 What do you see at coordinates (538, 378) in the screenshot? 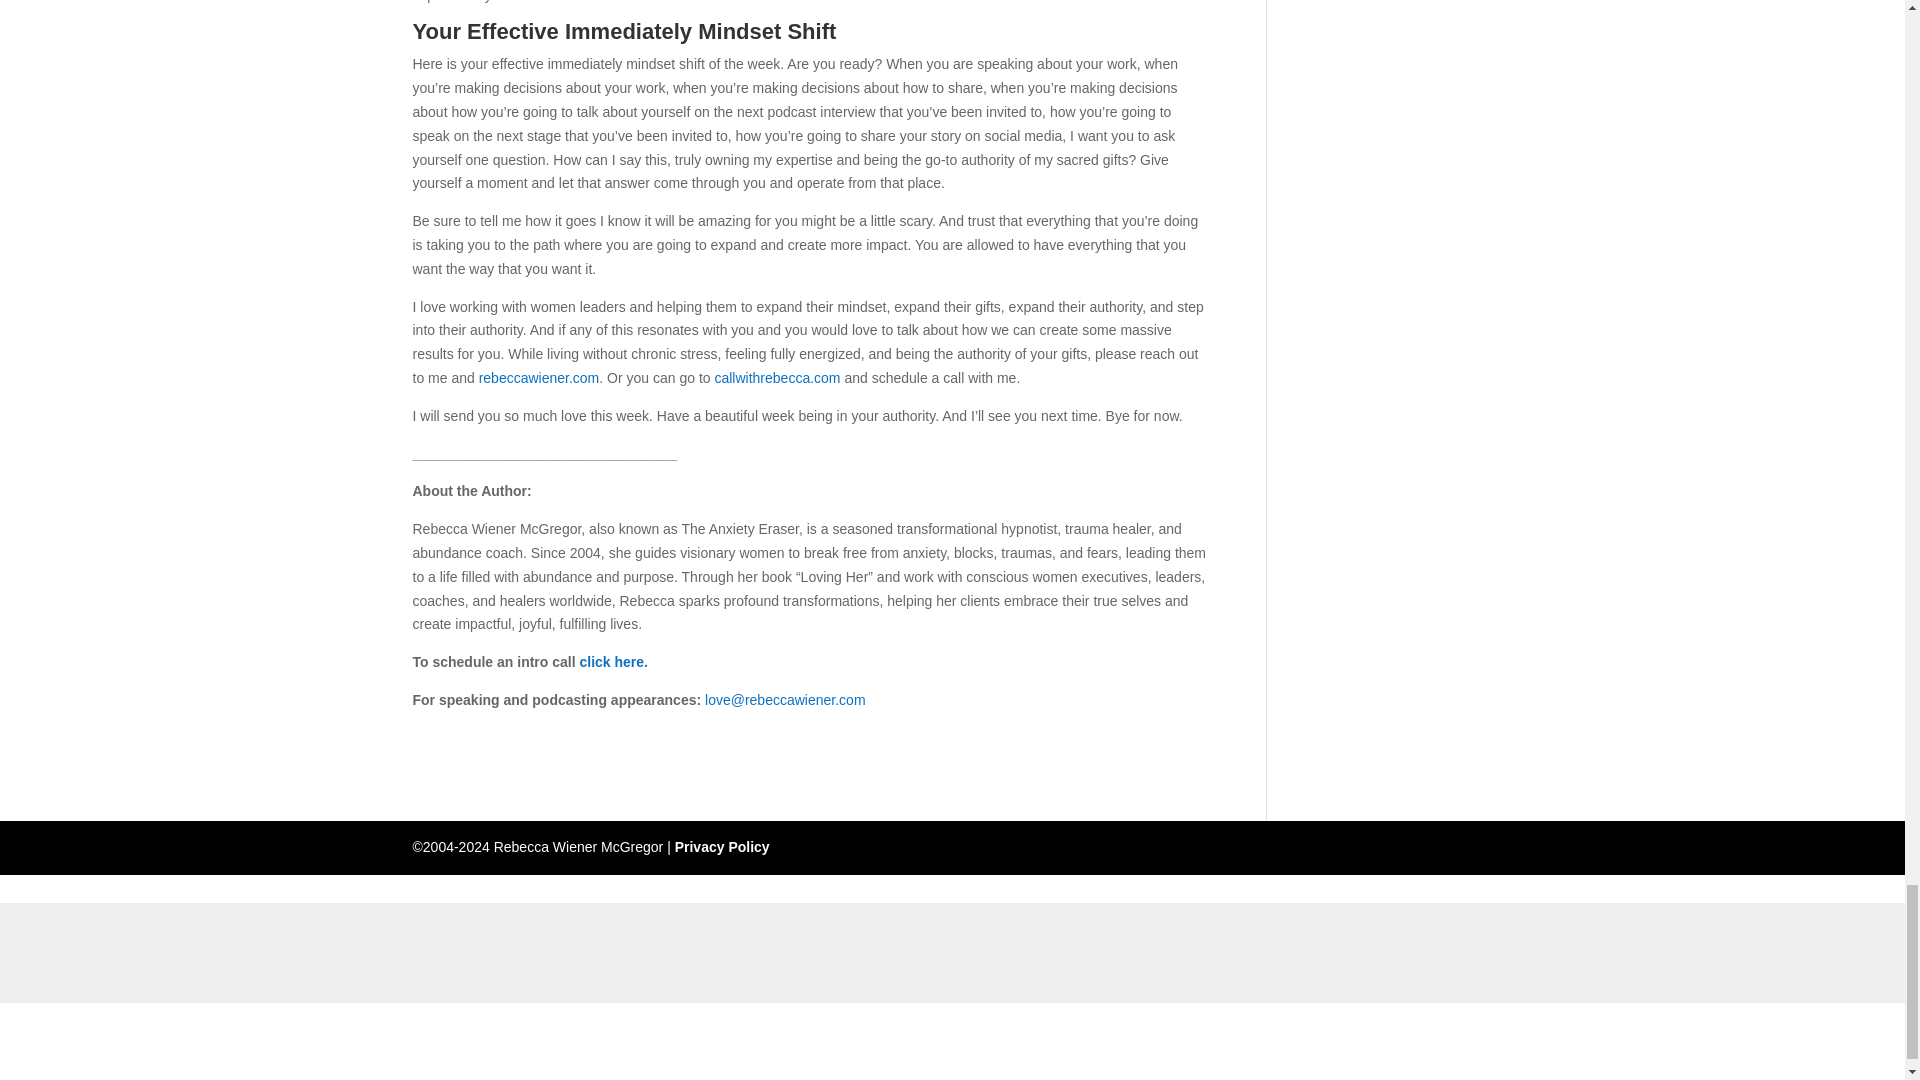
I see `rebeccawiener.com` at bounding box center [538, 378].